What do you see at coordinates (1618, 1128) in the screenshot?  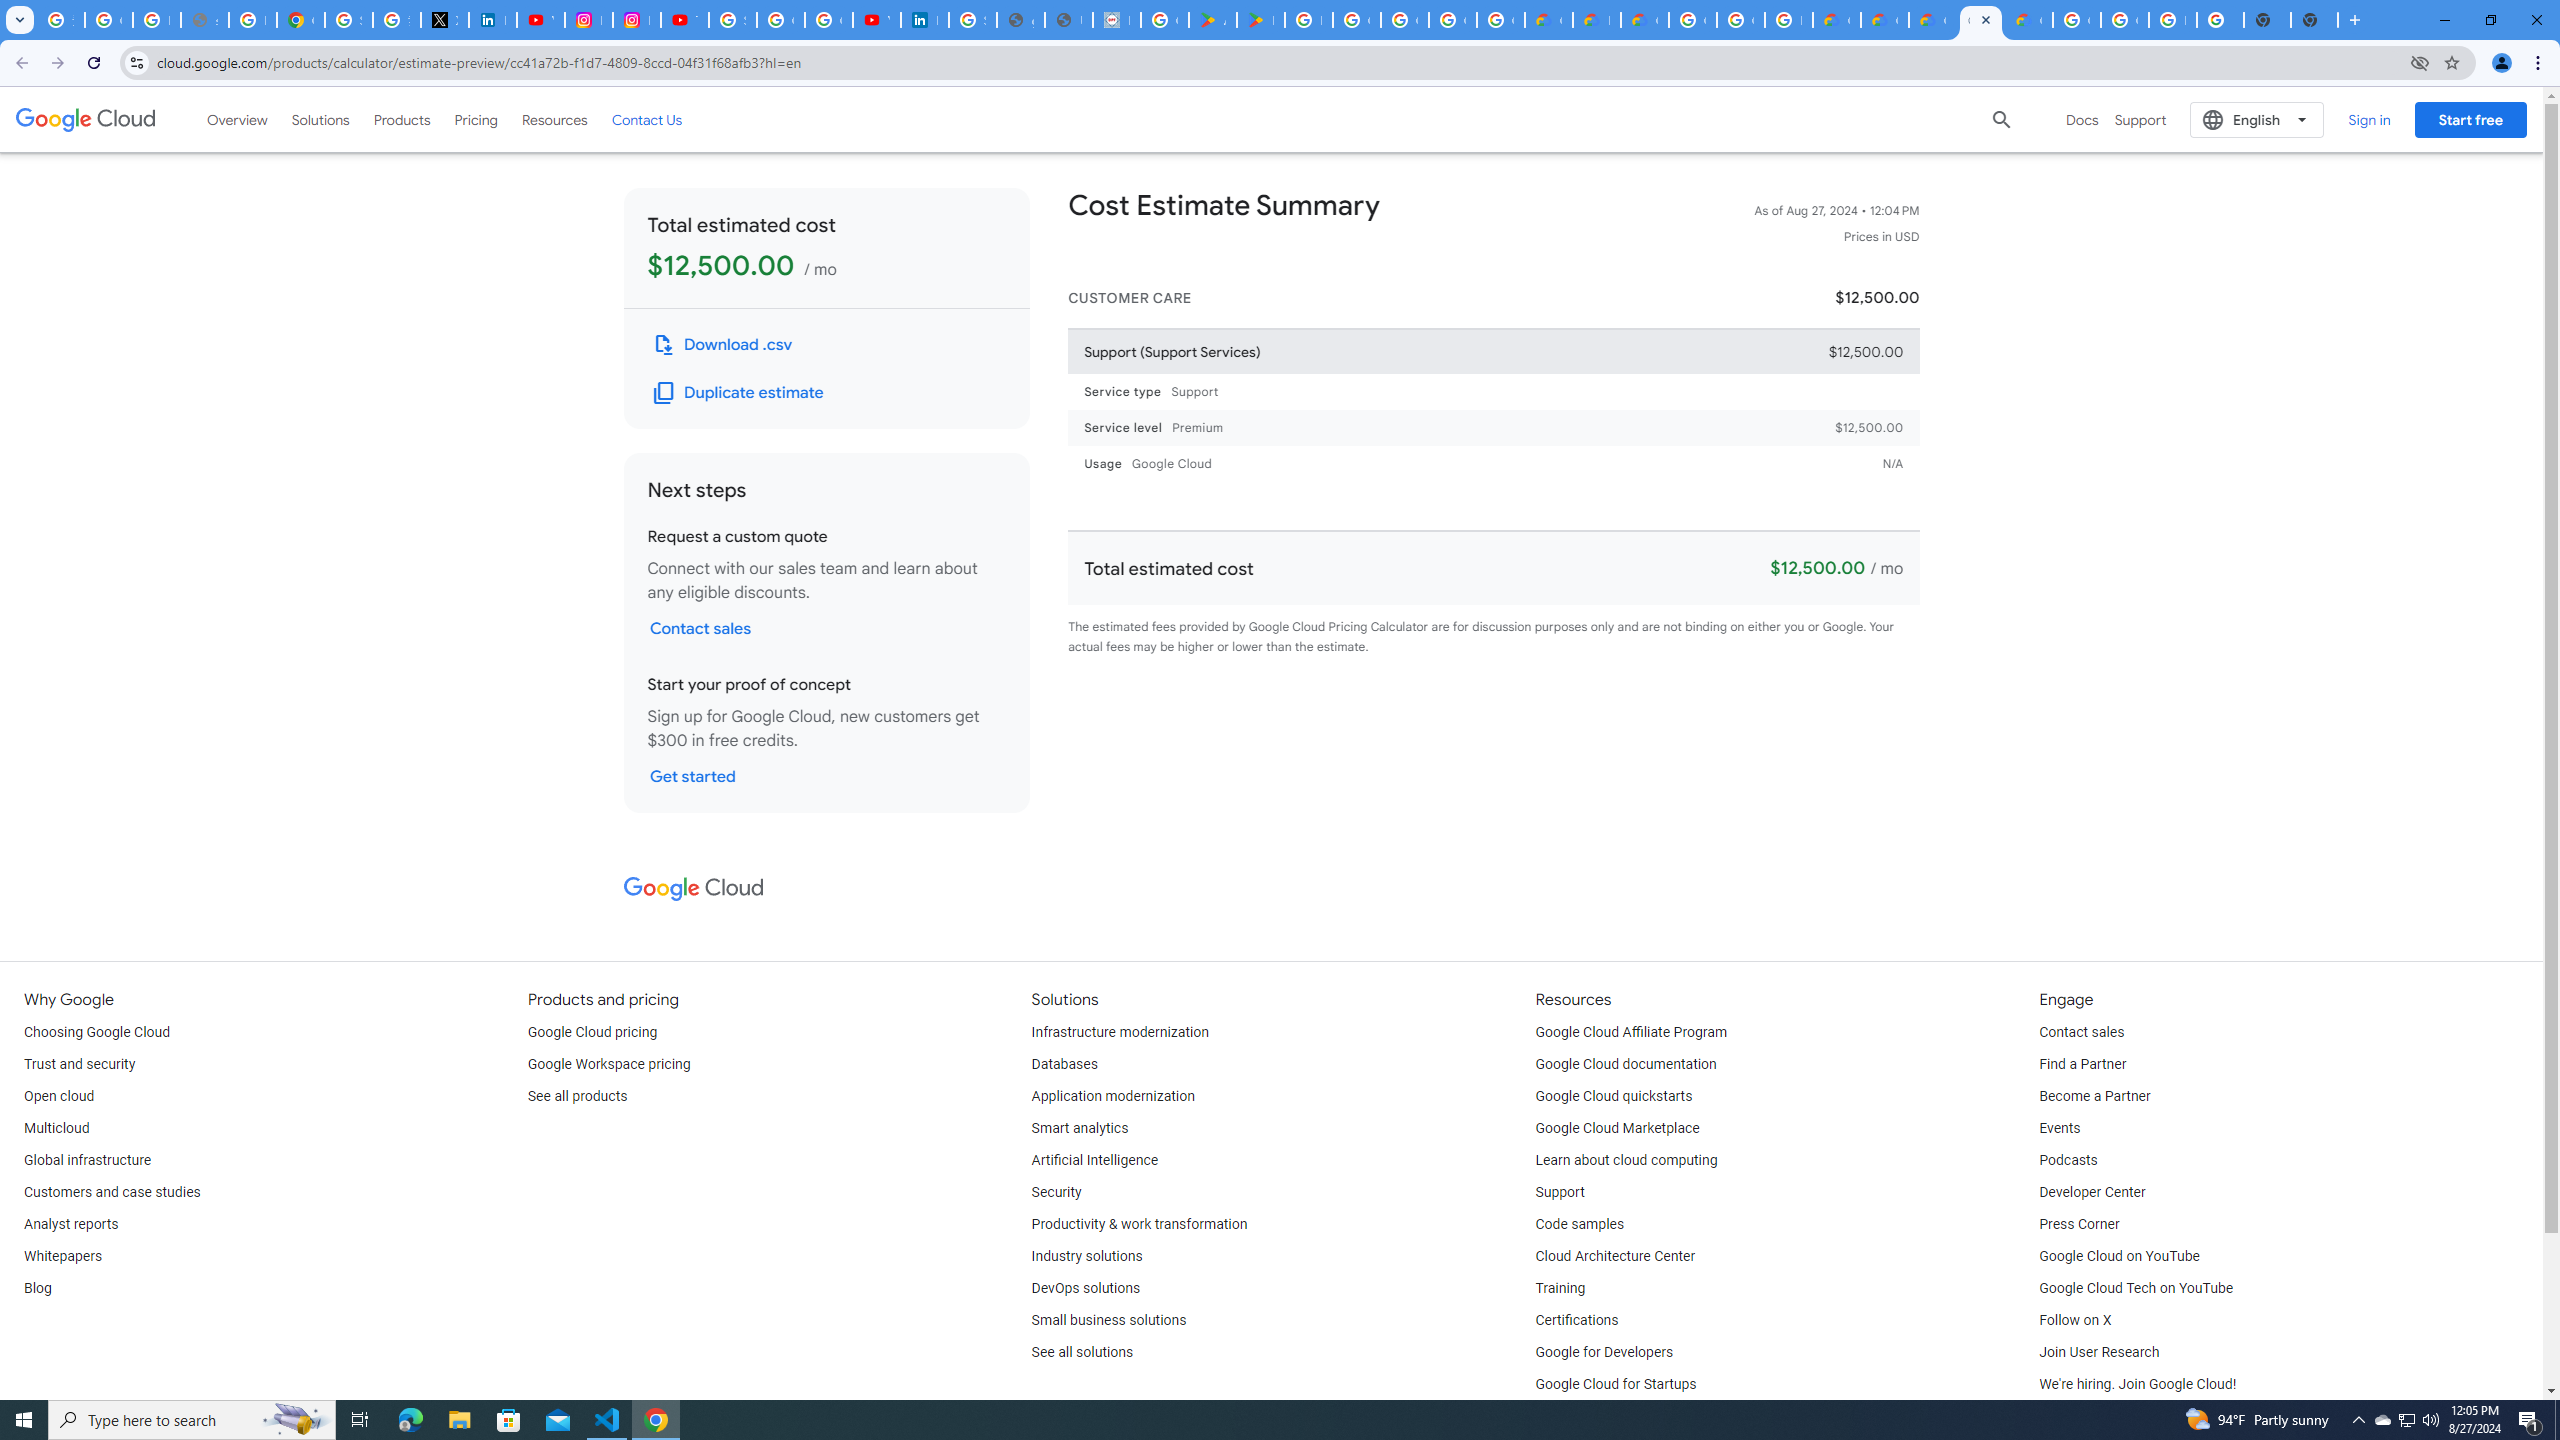 I see `Google Cloud Marketplace` at bounding box center [1618, 1128].